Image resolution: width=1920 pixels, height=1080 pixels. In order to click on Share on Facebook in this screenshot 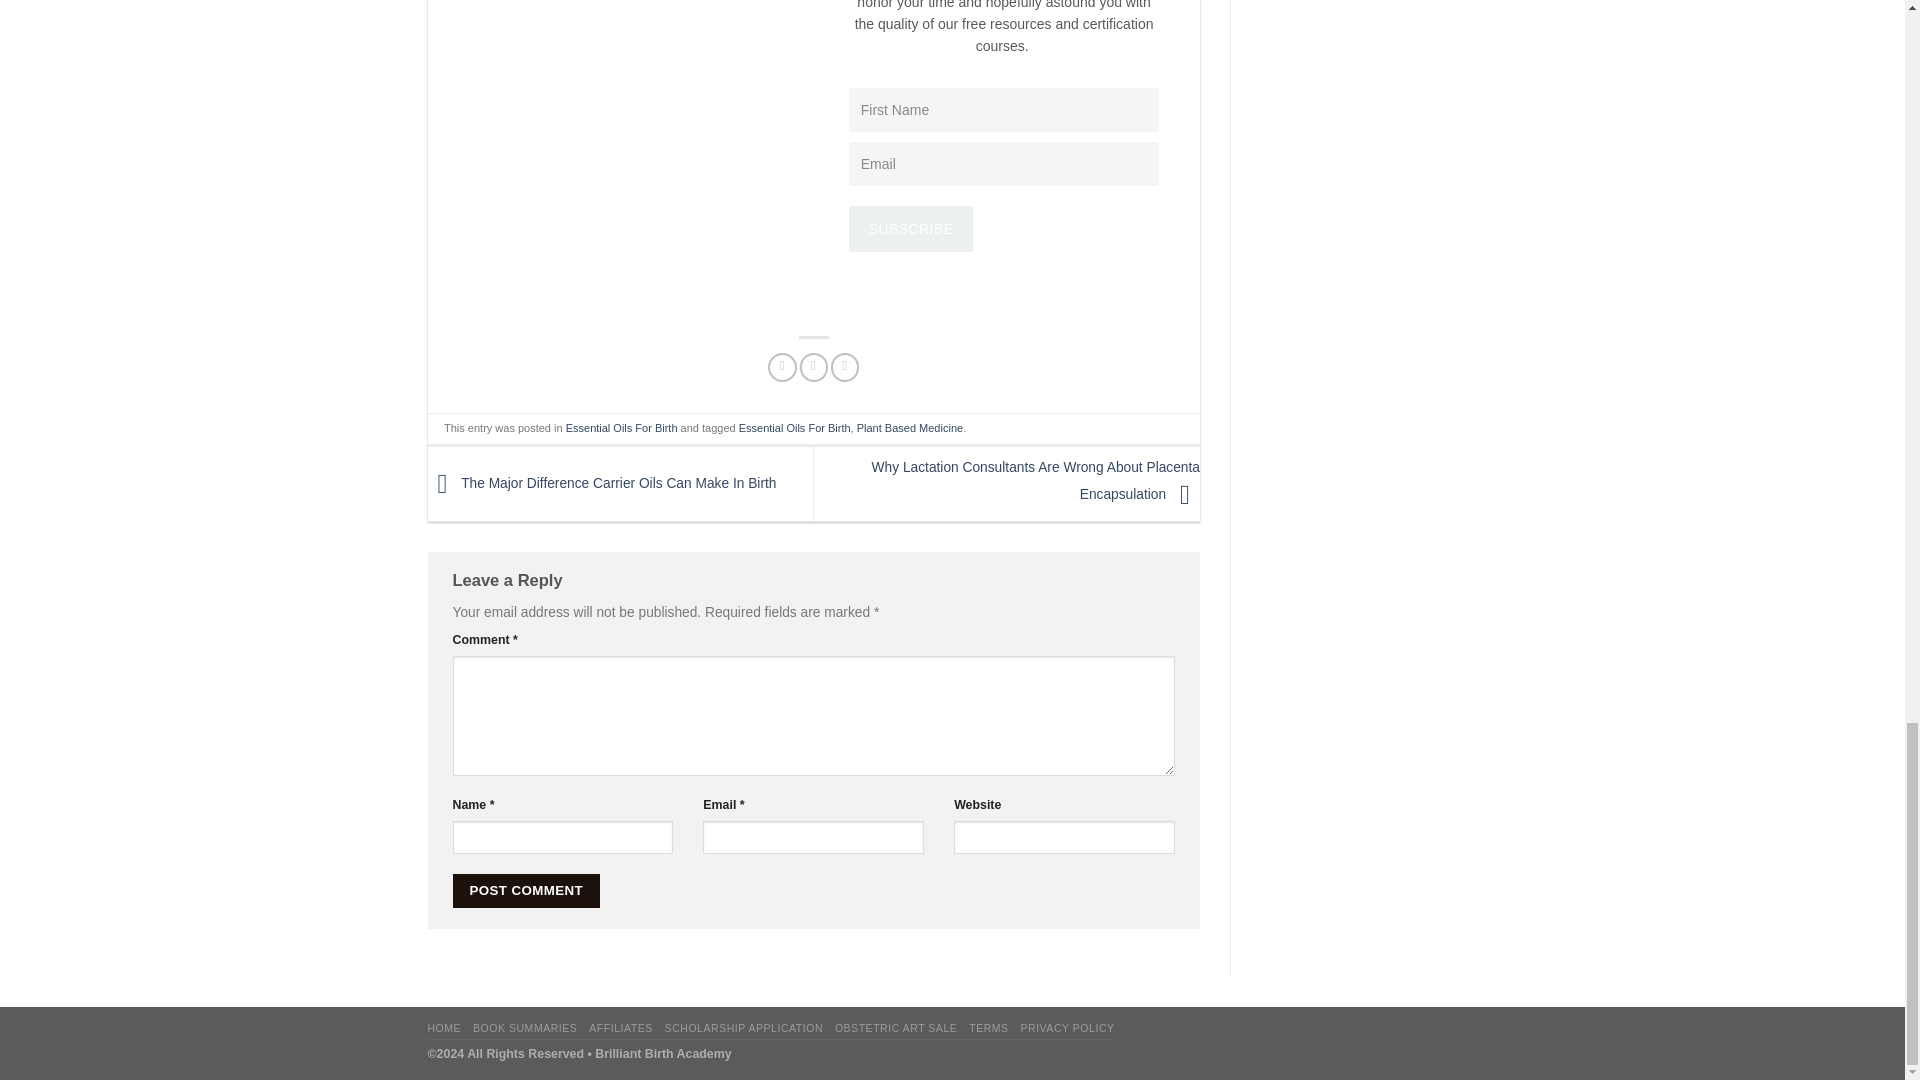, I will do `click(782, 368)`.